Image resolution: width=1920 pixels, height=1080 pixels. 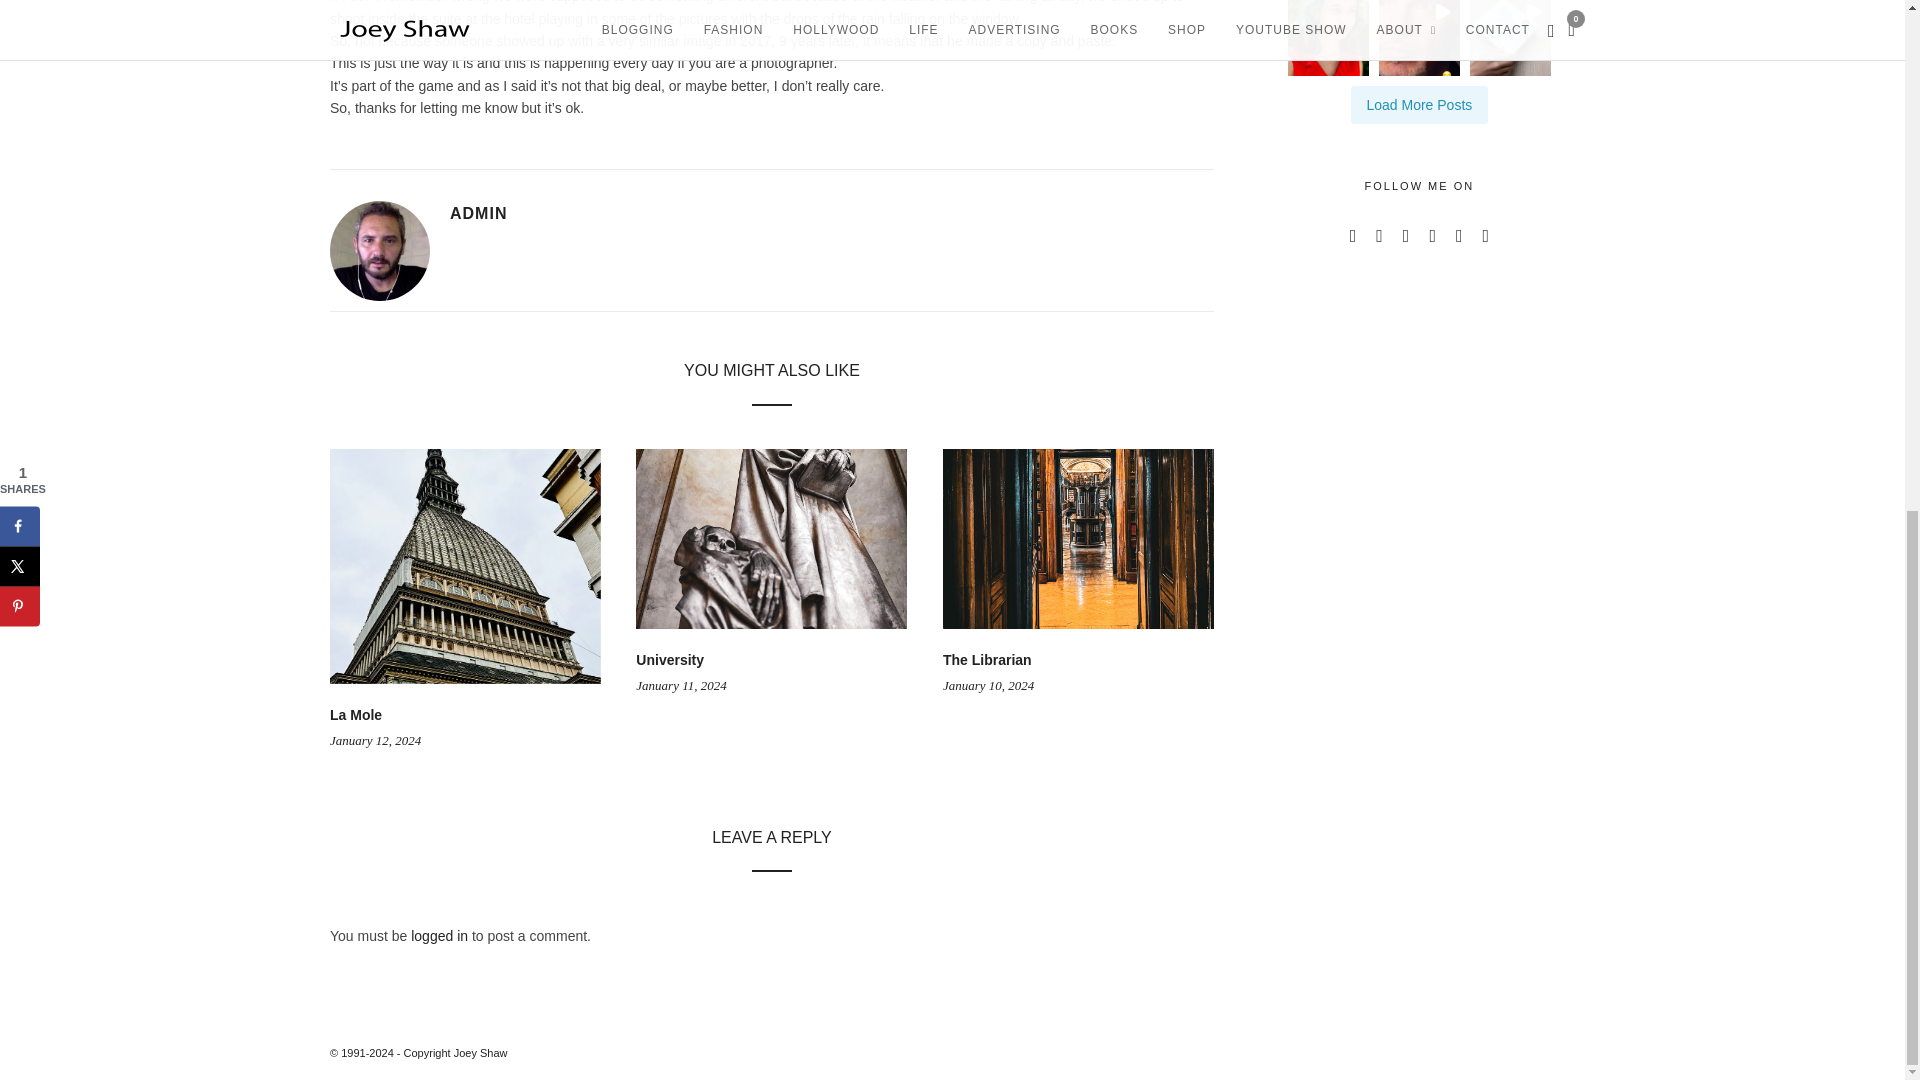 What do you see at coordinates (356, 714) in the screenshot?
I see `La Mole` at bounding box center [356, 714].